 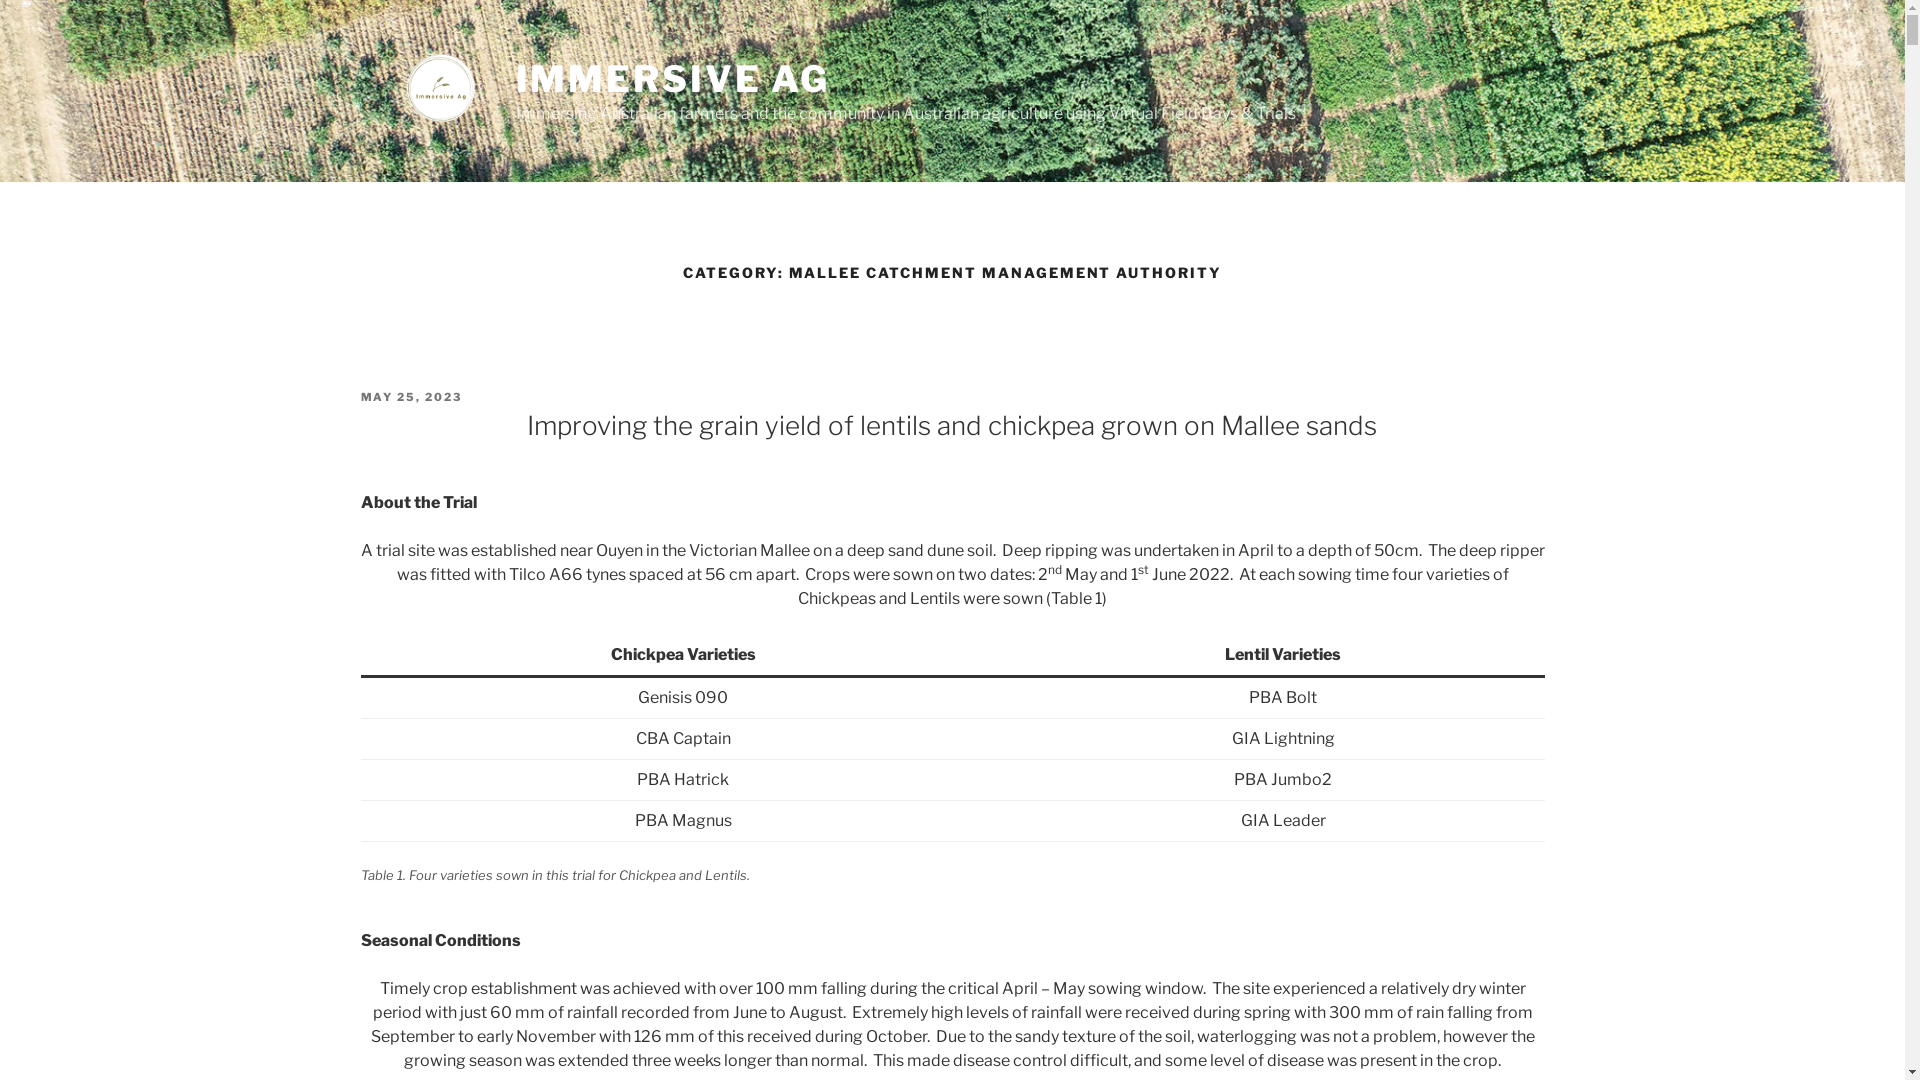 I want to click on MAY 25, 2023, so click(x=411, y=397).